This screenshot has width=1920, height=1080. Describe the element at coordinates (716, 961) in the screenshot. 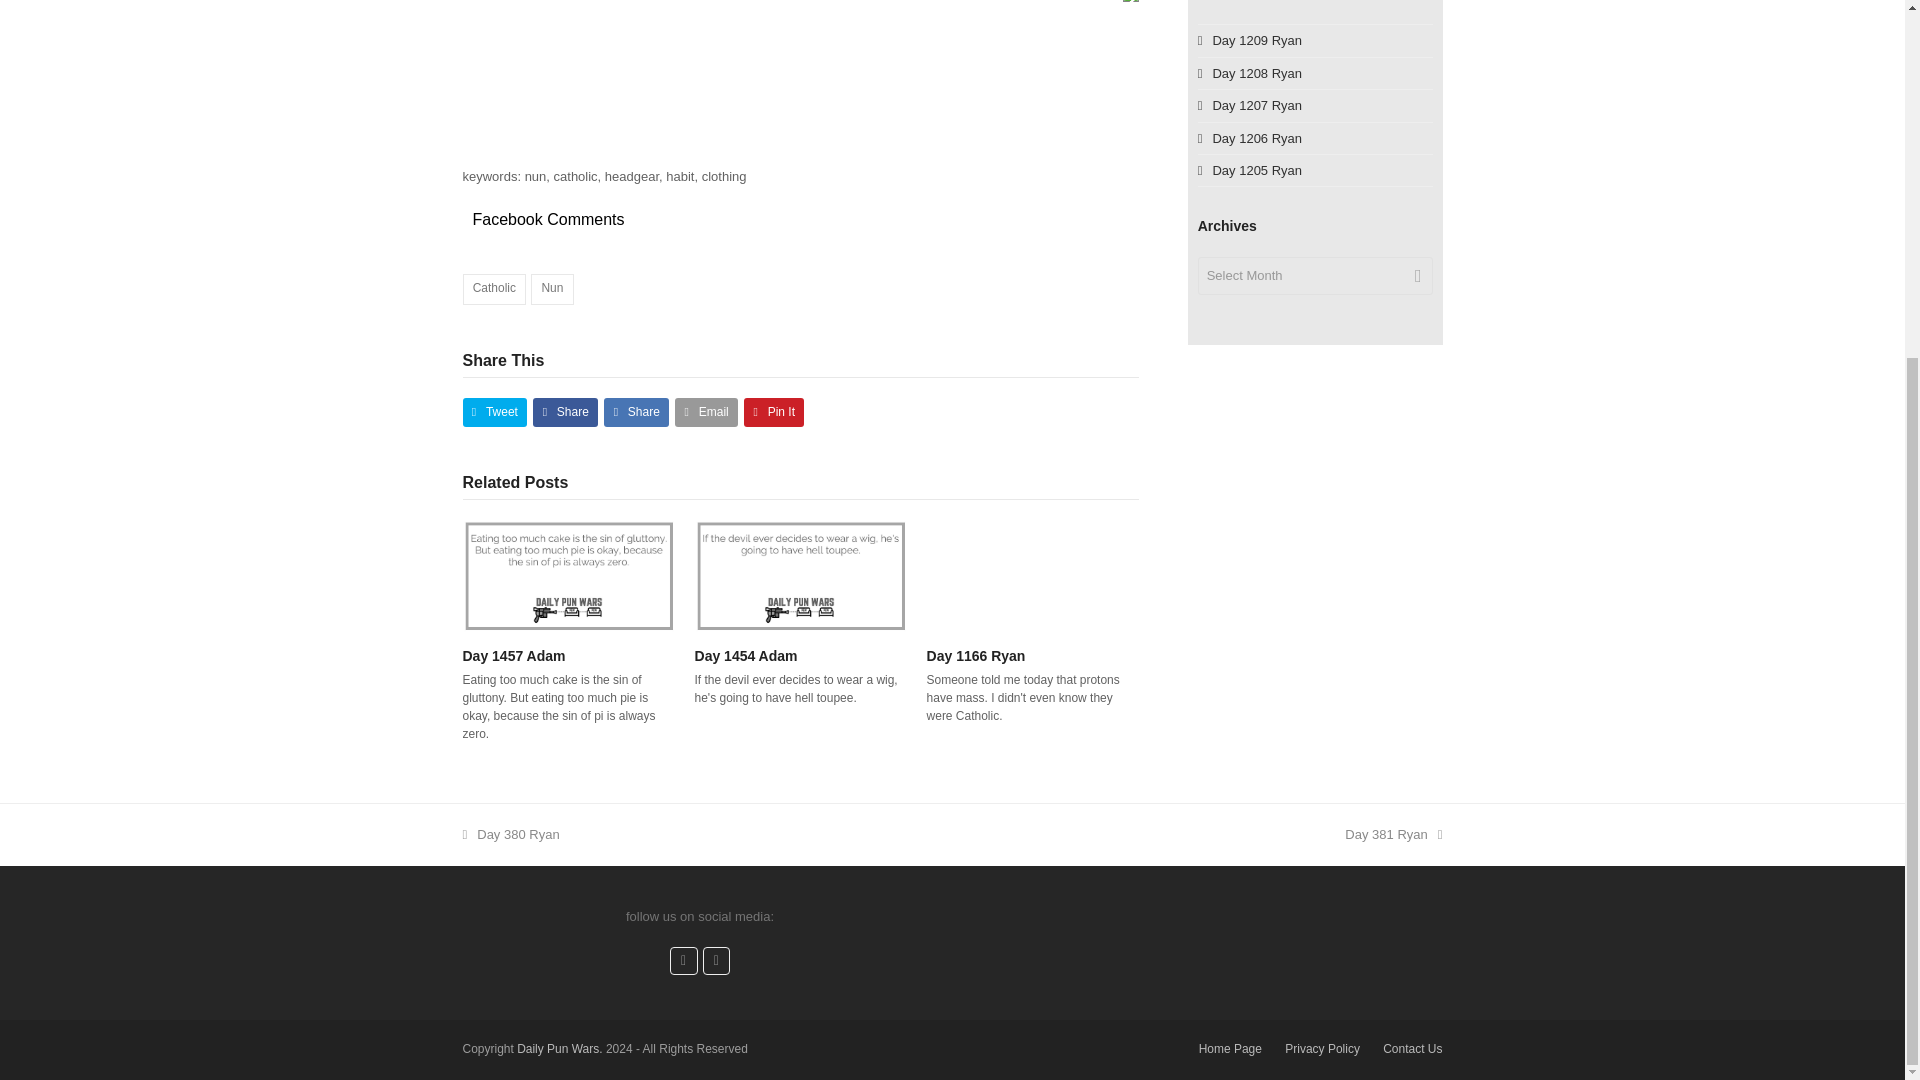

I see `Instagram` at that location.